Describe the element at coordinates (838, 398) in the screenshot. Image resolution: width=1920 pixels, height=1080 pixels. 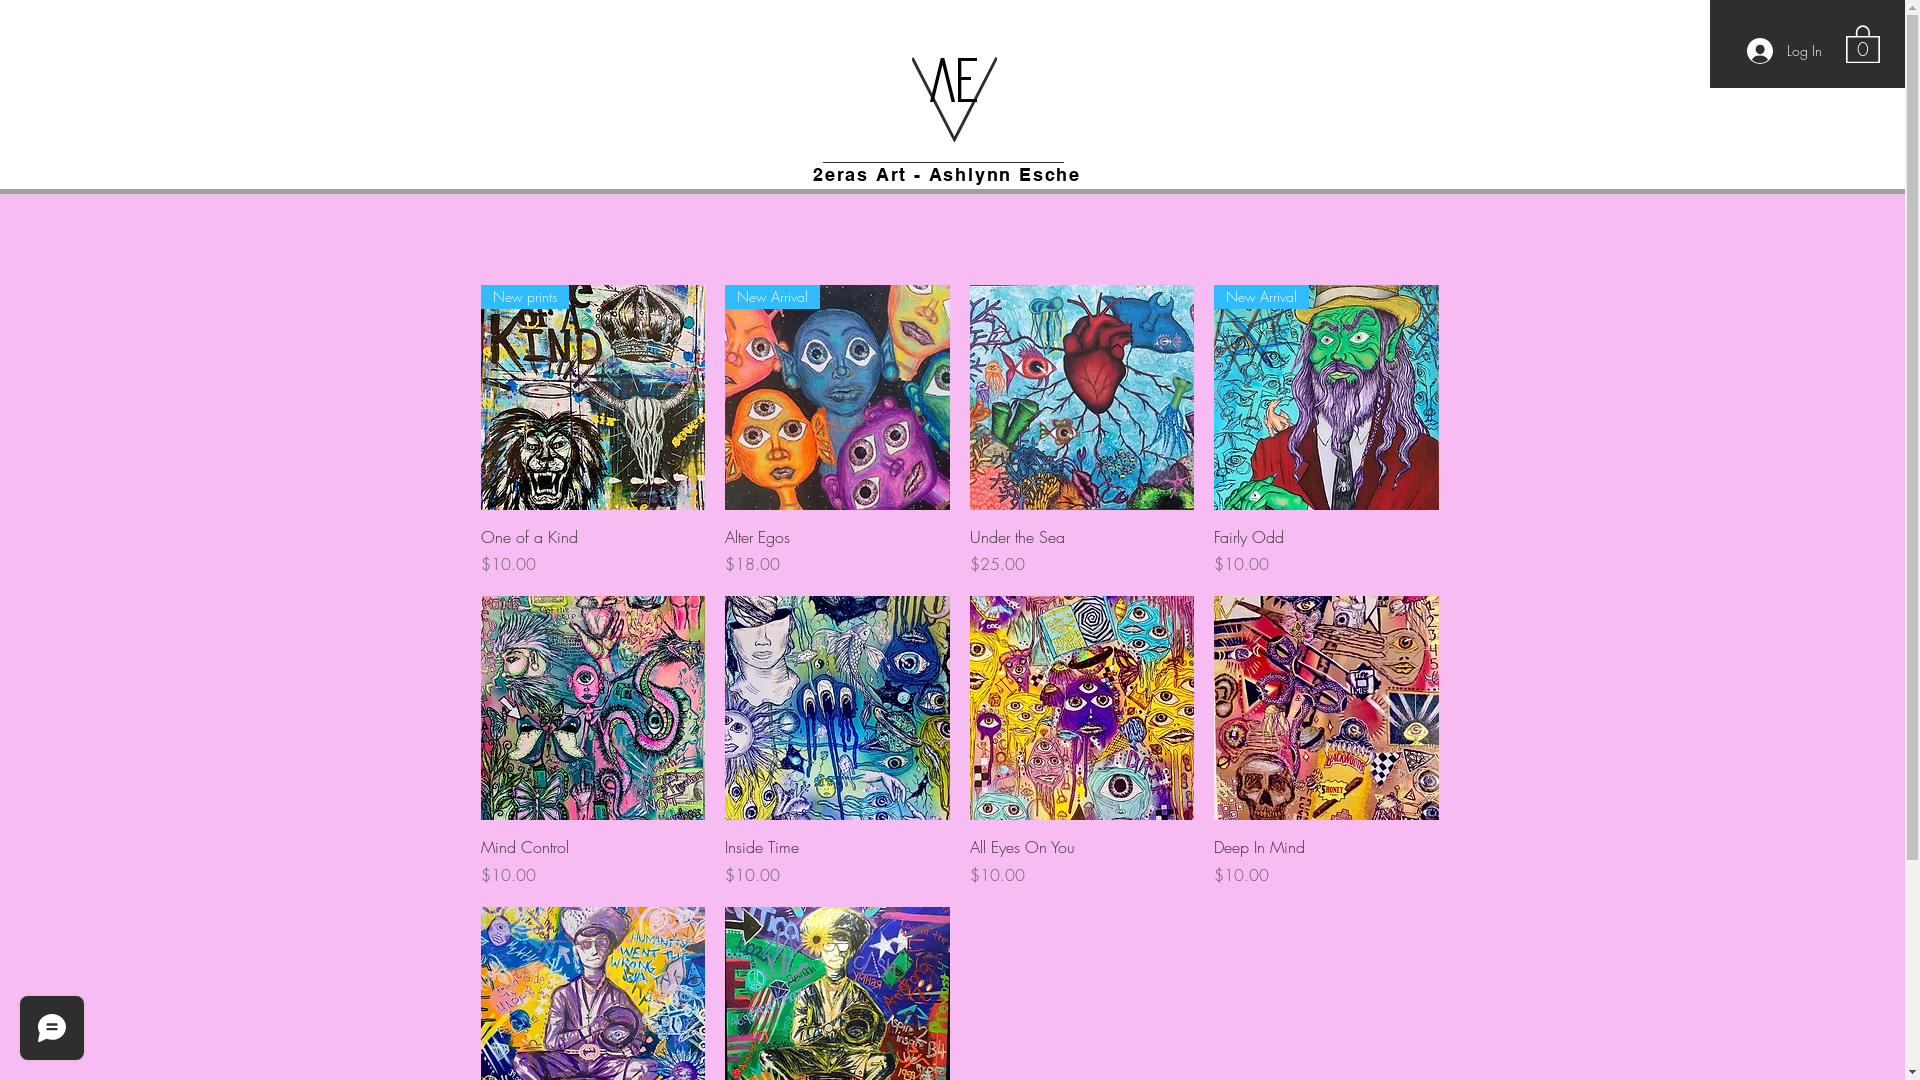
I see `New Arrival` at that location.